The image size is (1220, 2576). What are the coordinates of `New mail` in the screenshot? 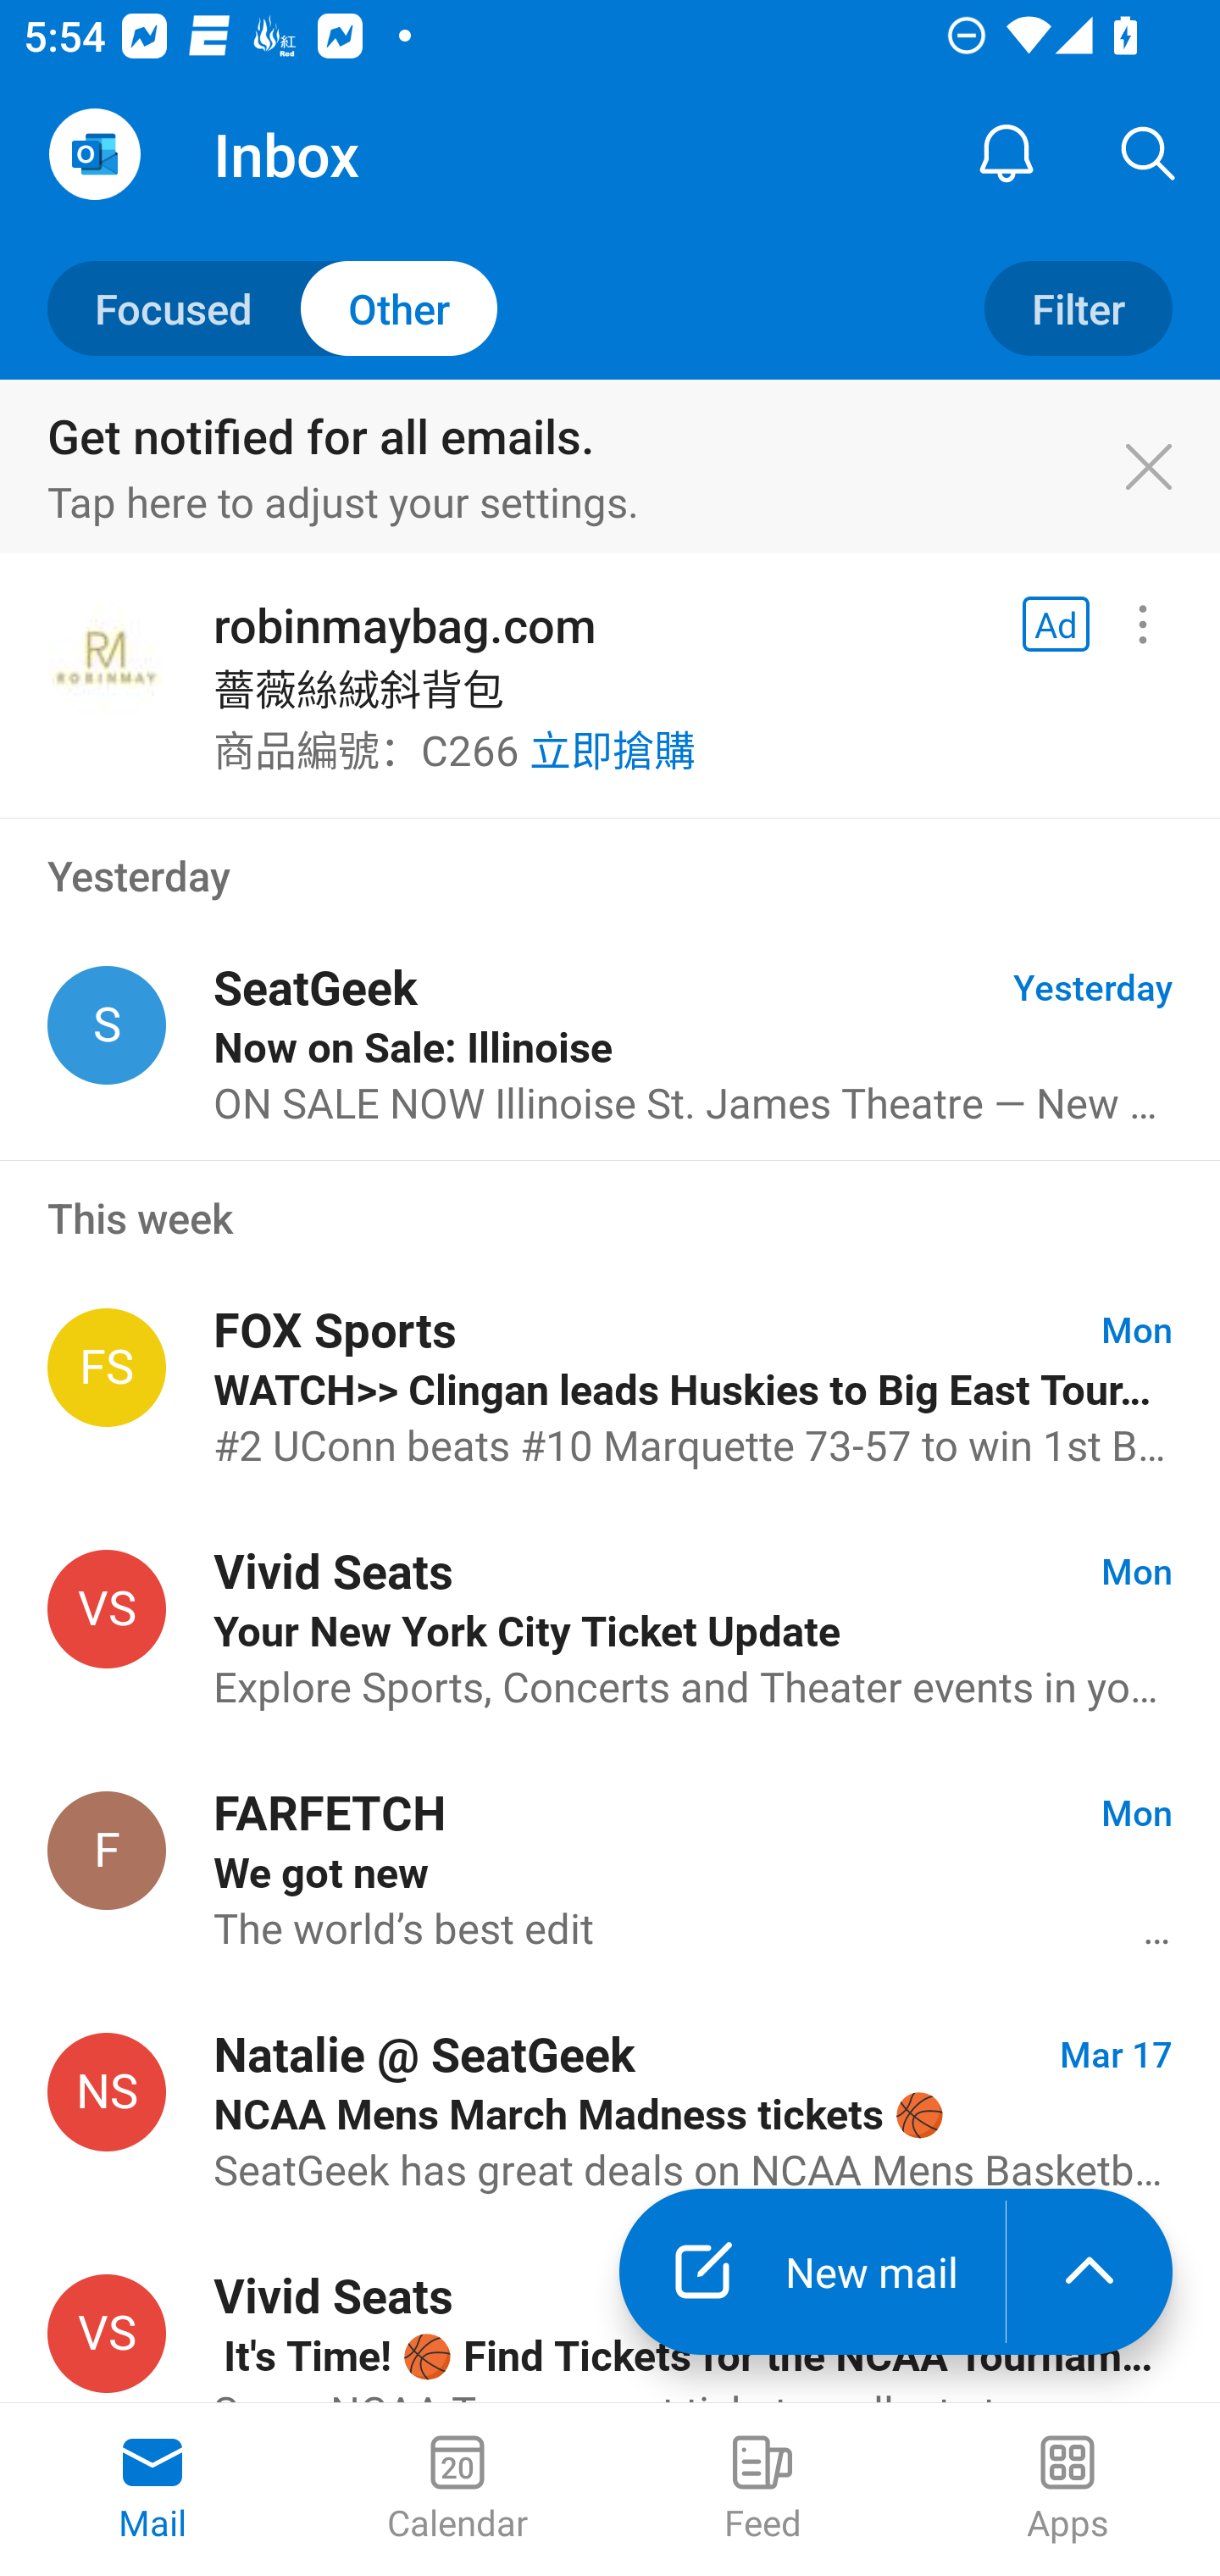 It's located at (812, 2272).